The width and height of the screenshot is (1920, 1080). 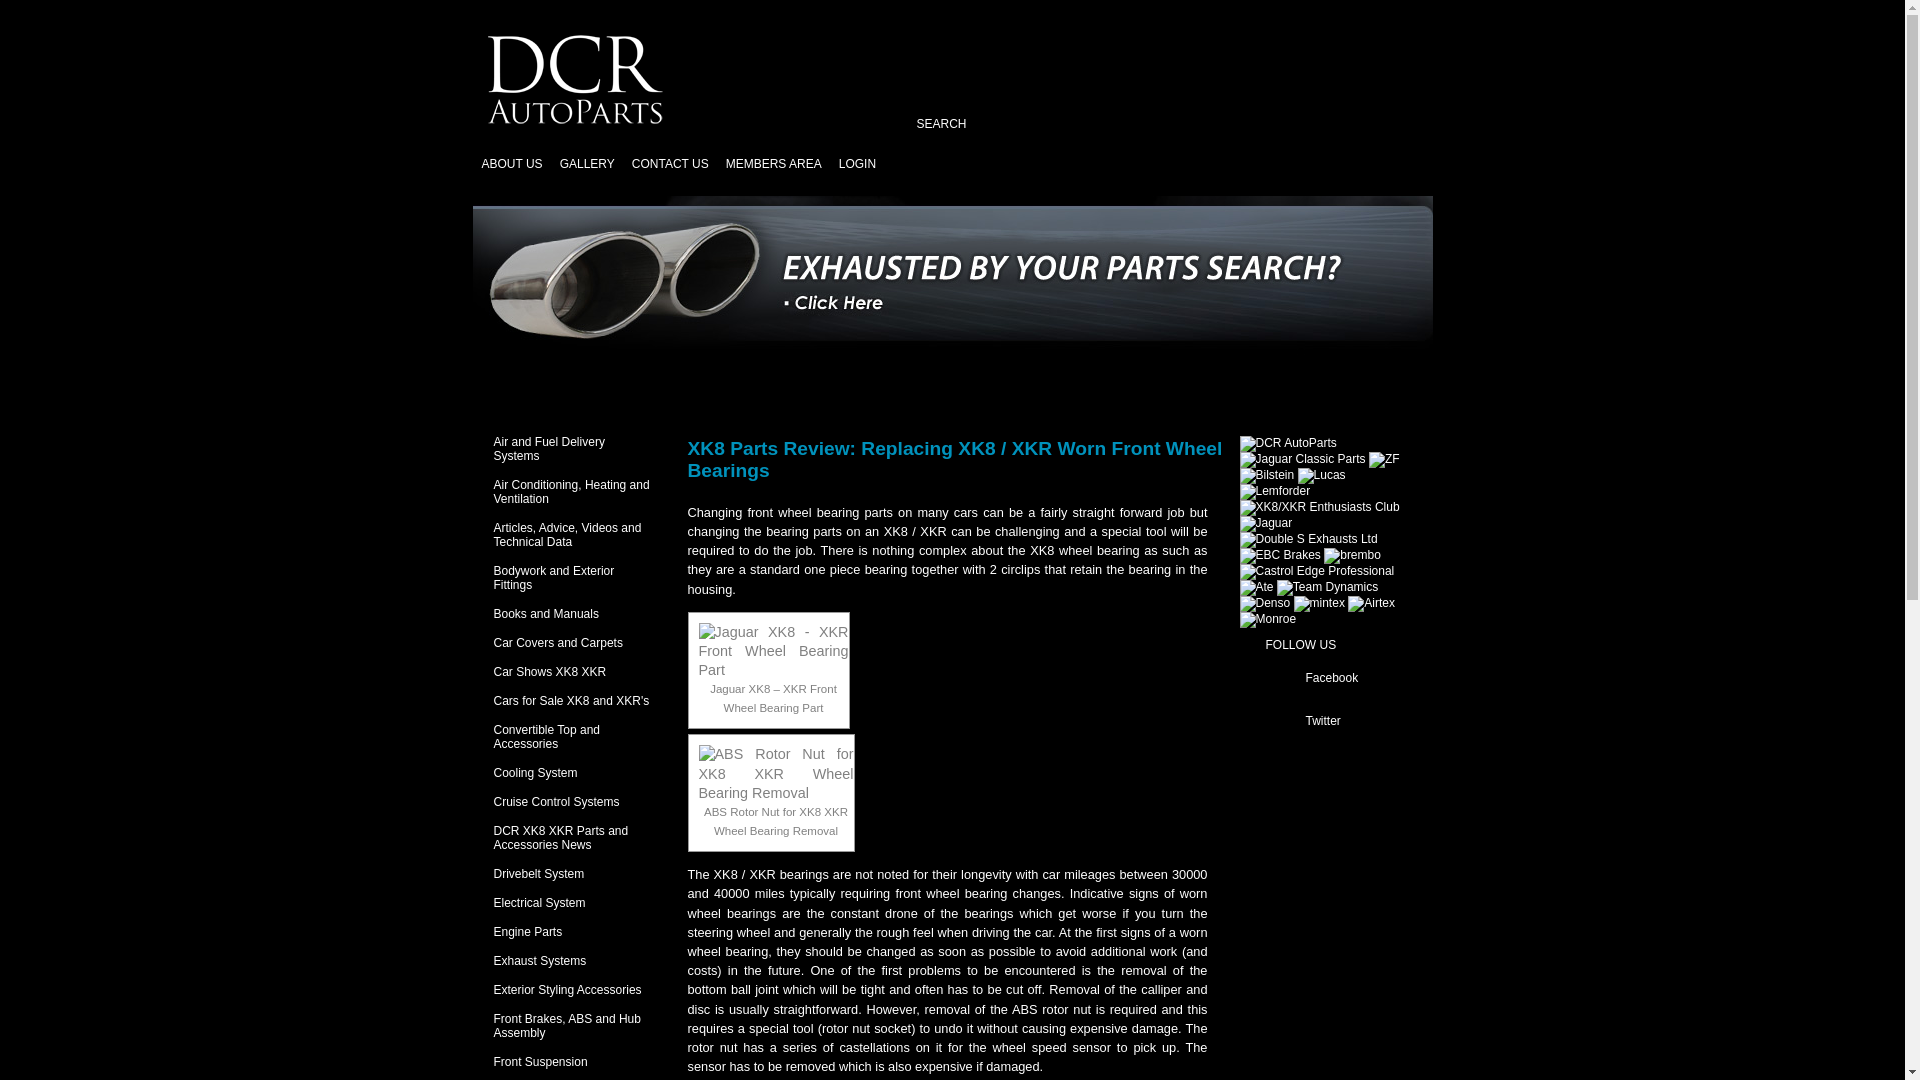 I want to click on Convertible Top and Accessories, so click(x=546, y=736).